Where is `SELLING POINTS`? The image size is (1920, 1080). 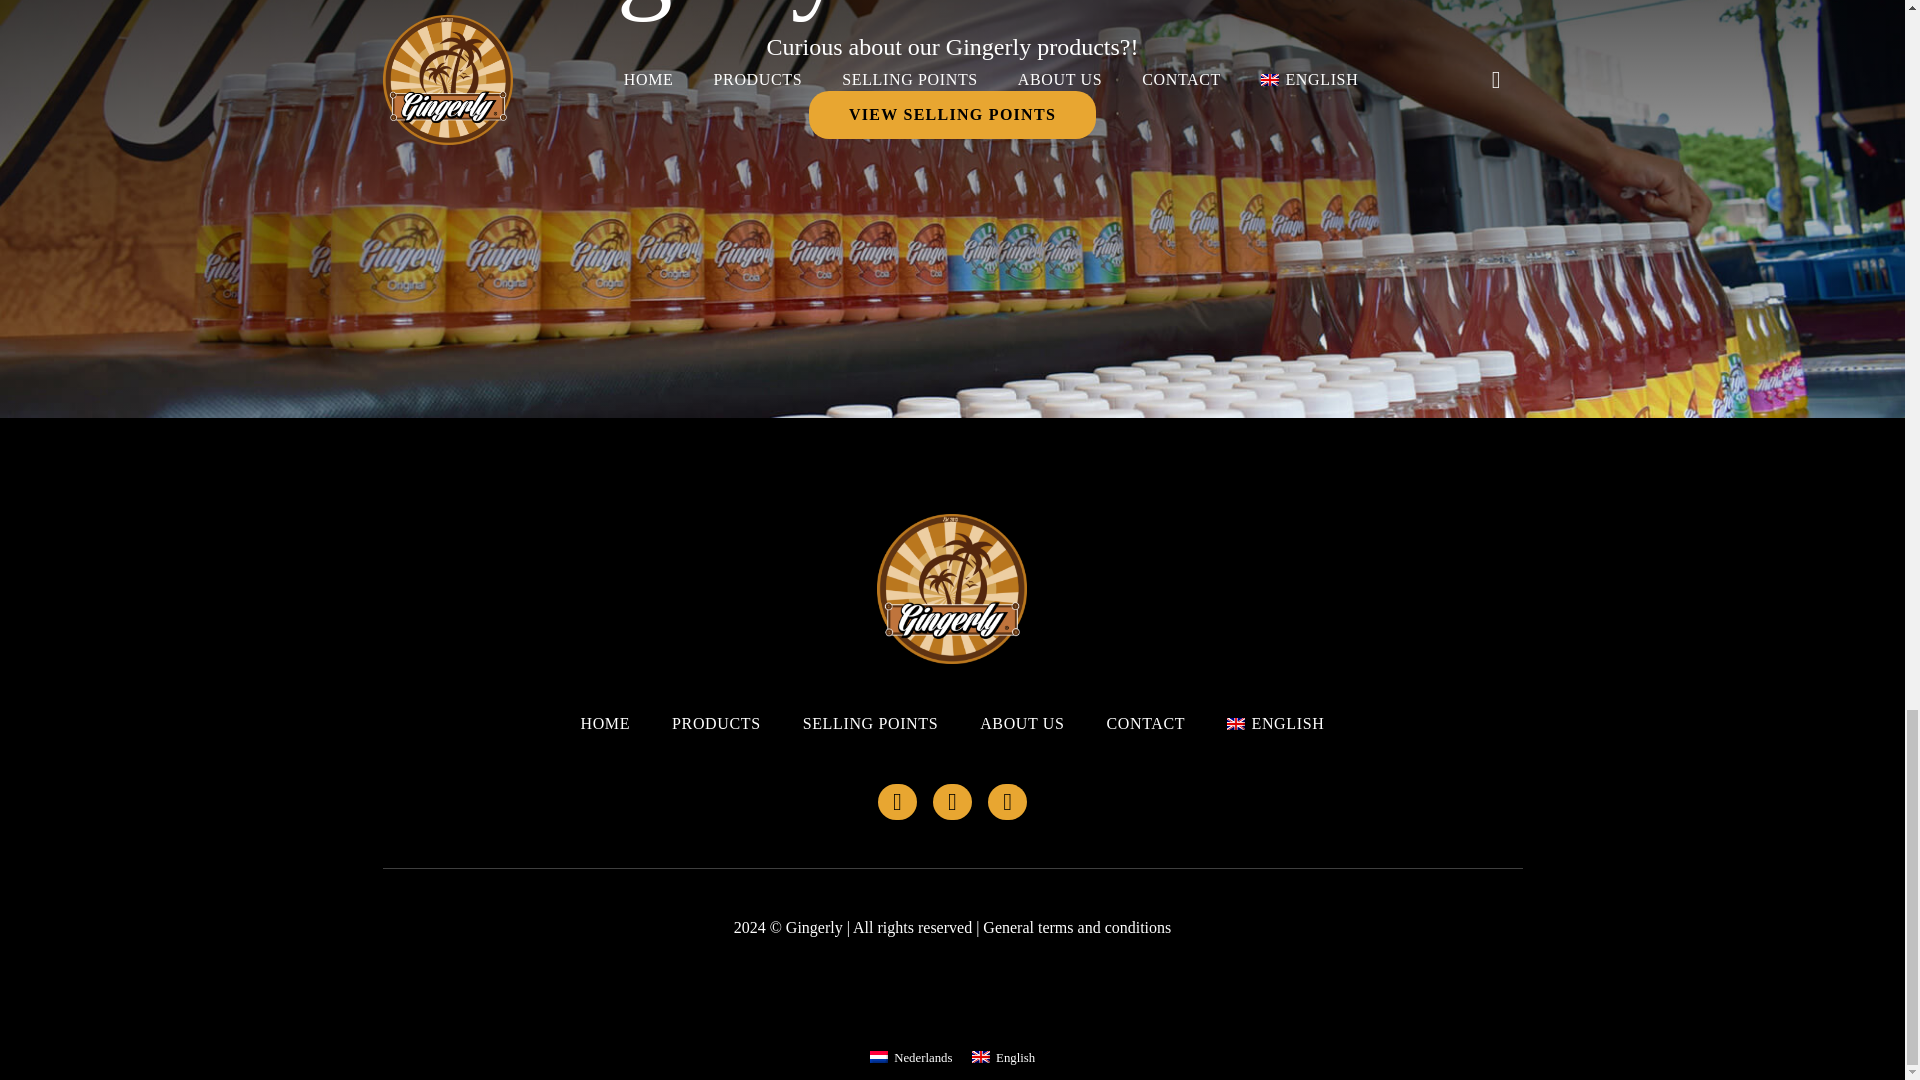 SELLING POINTS is located at coordinates (870, 723).